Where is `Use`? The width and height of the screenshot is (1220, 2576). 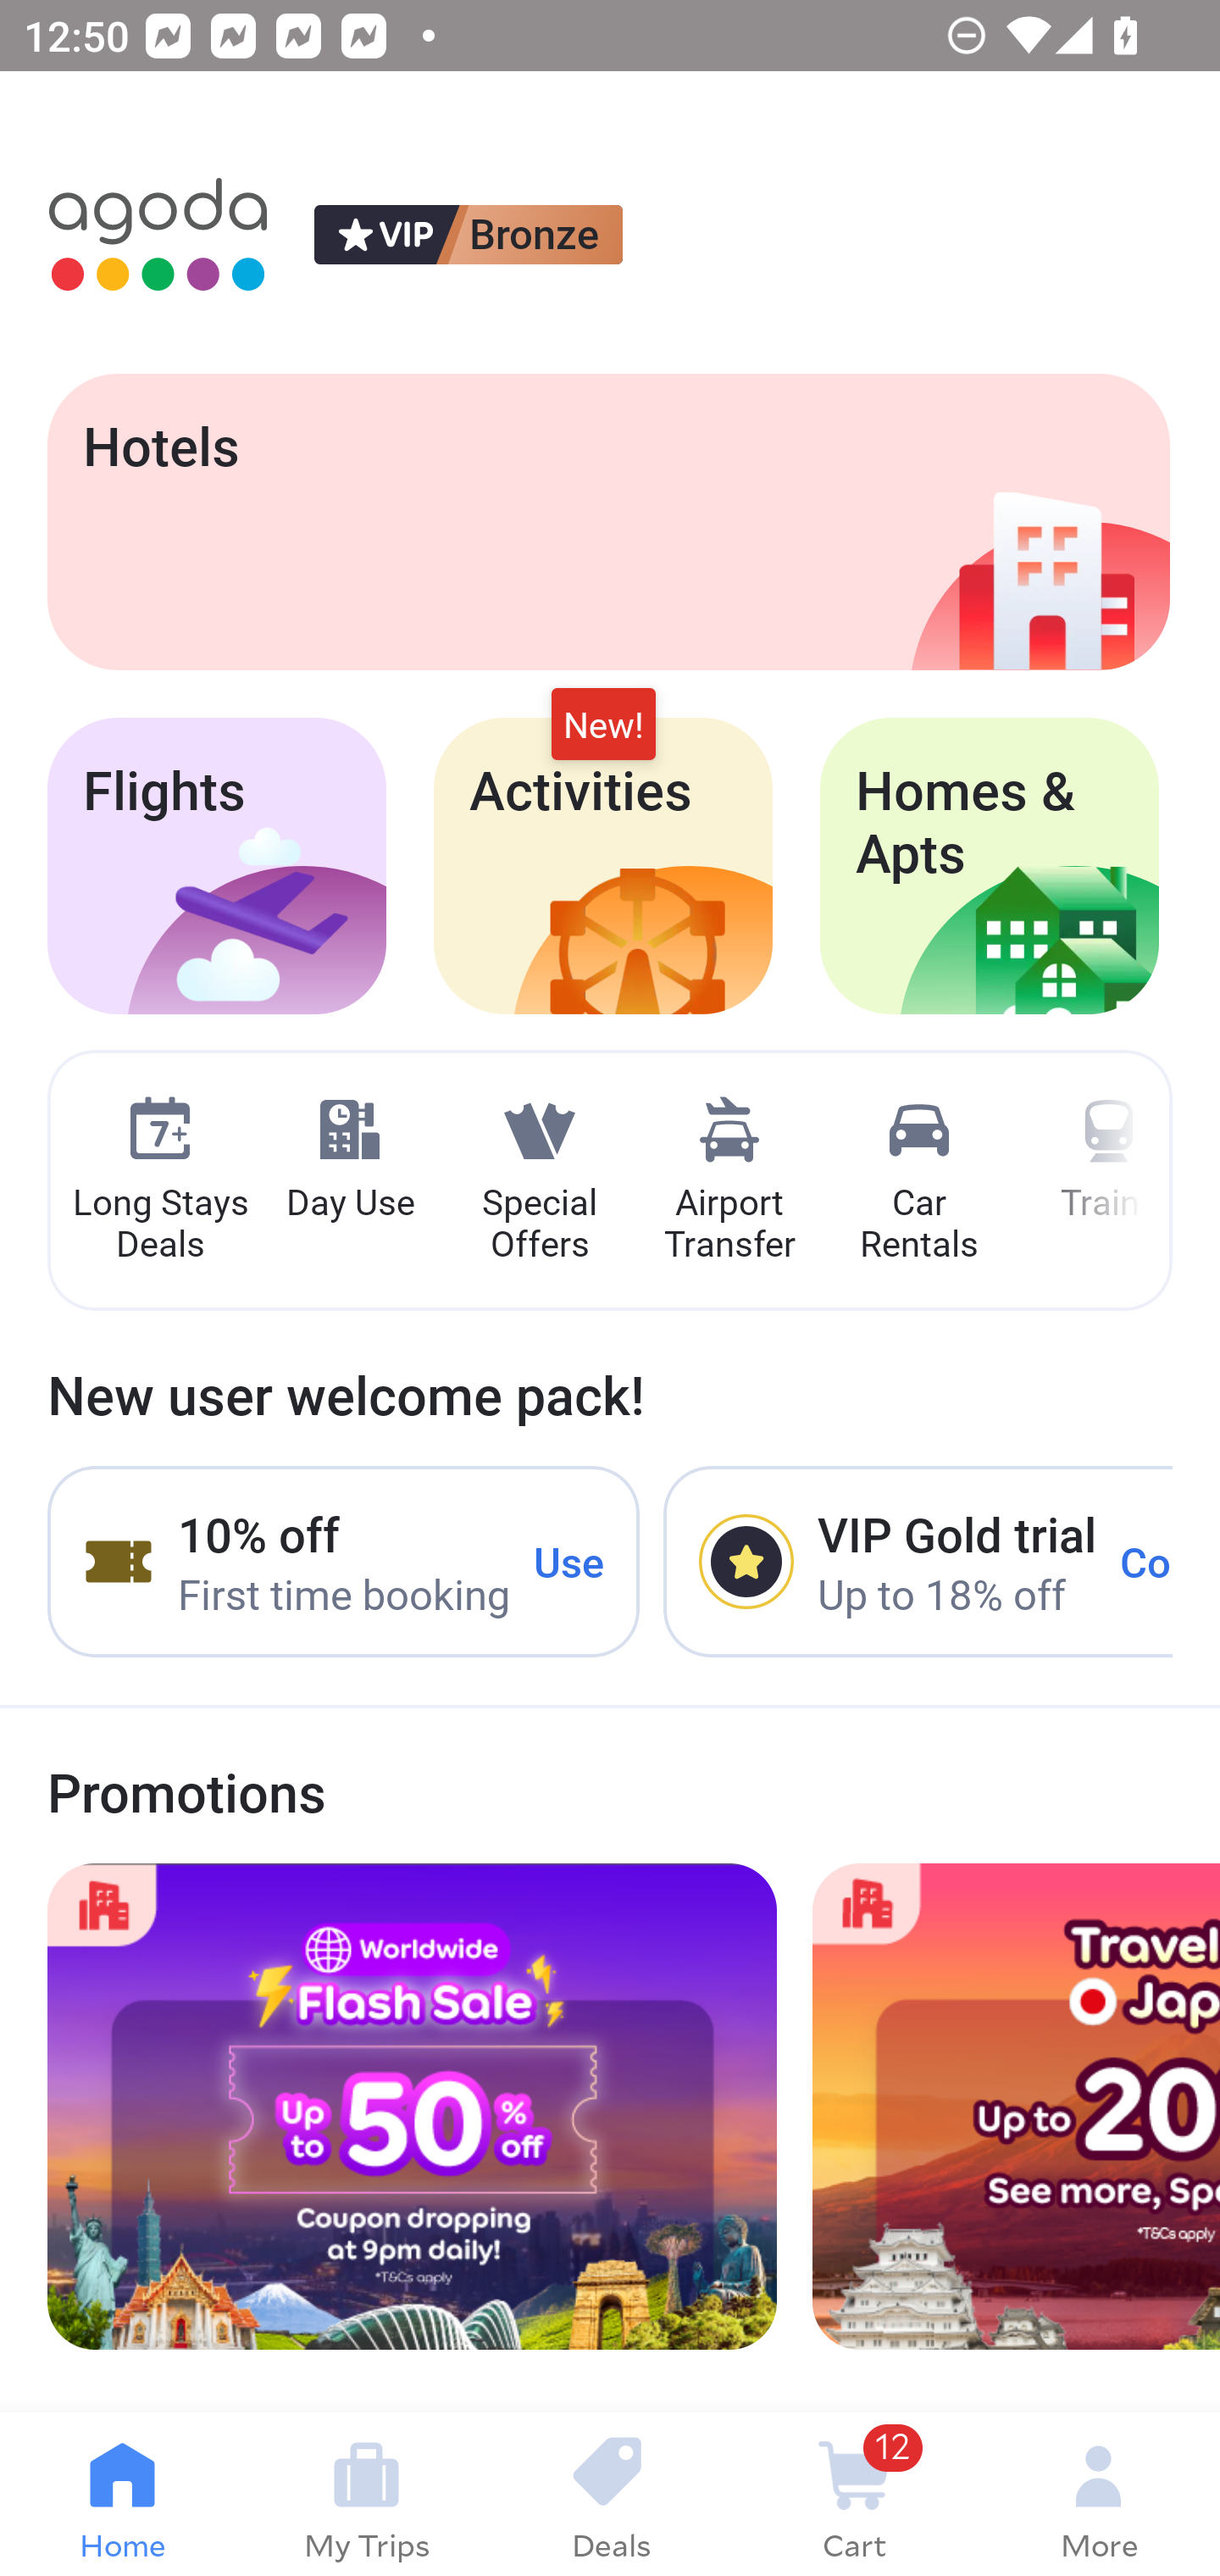
Use is located at coordinates (569, 1563).